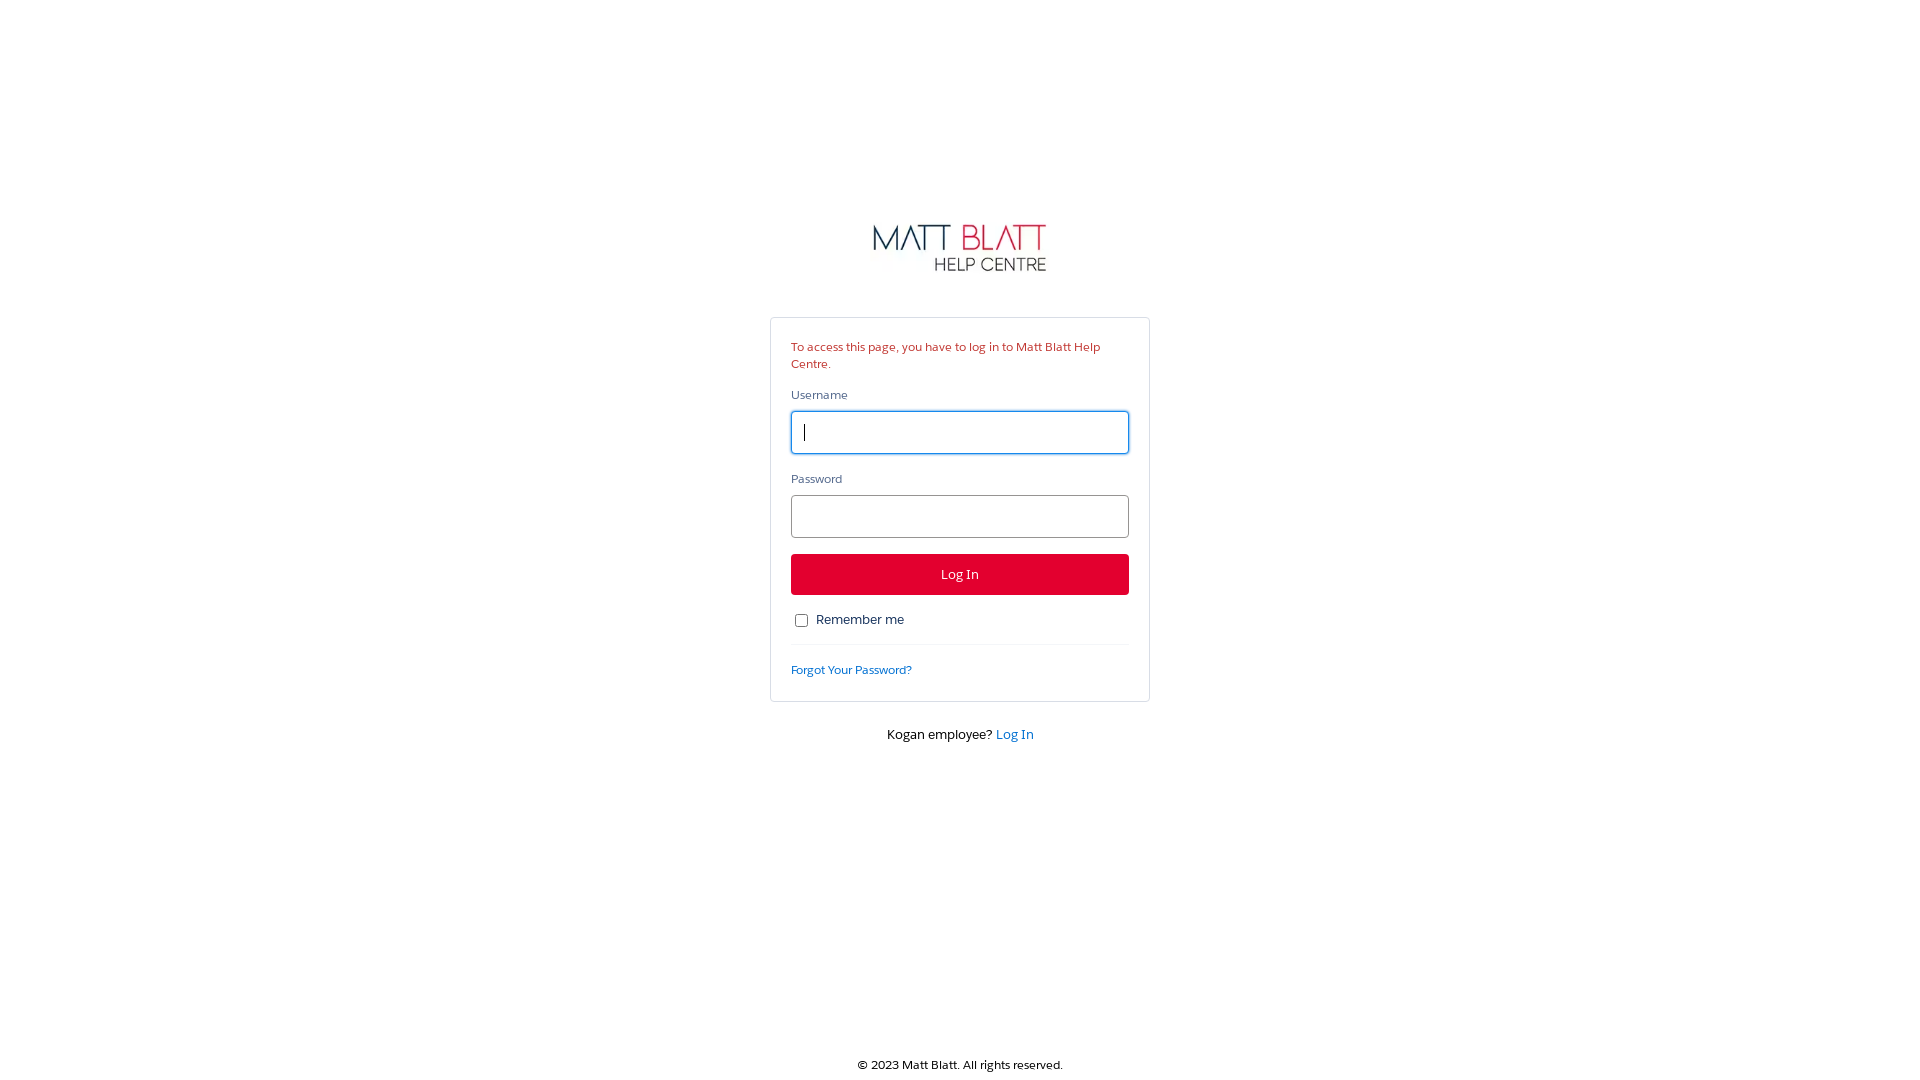  What do you see at coordinates (1015, 734) in the screenshot?
I see `Log In` at bounding box center [1015, 734].